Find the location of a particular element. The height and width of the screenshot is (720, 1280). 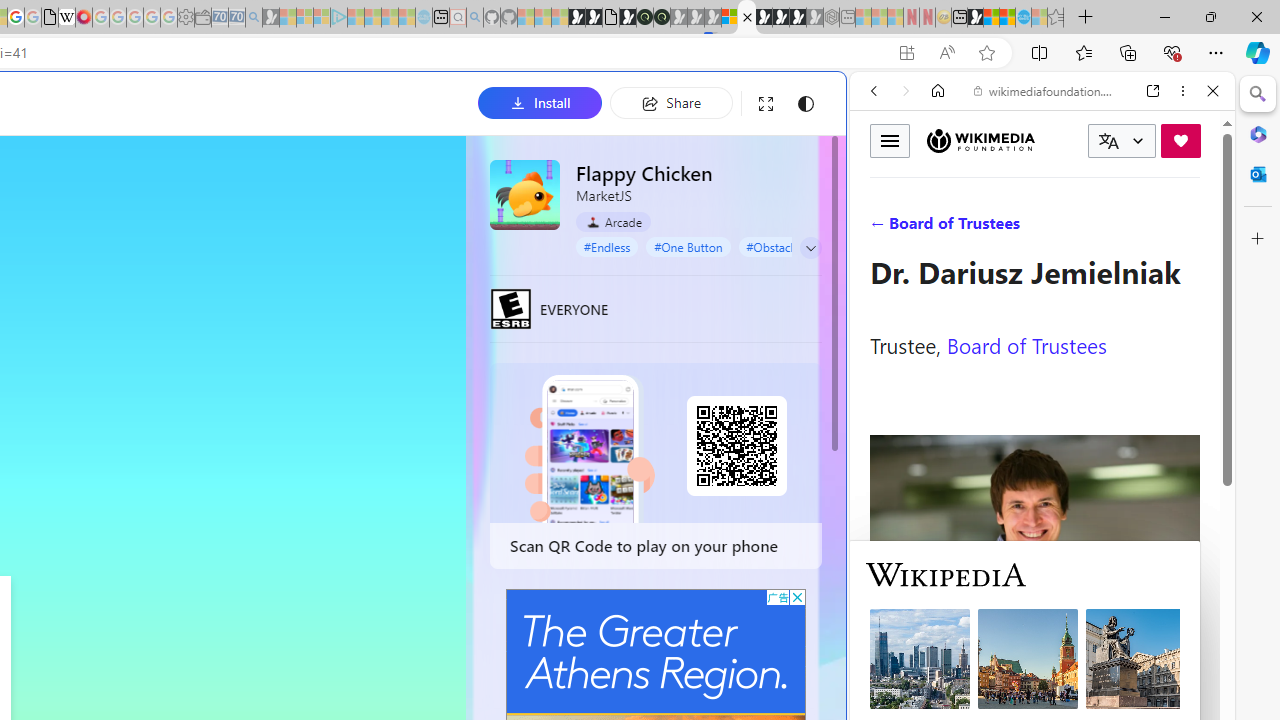

CURRENT LANGUAGE: is located at coordinates (1122, 141).